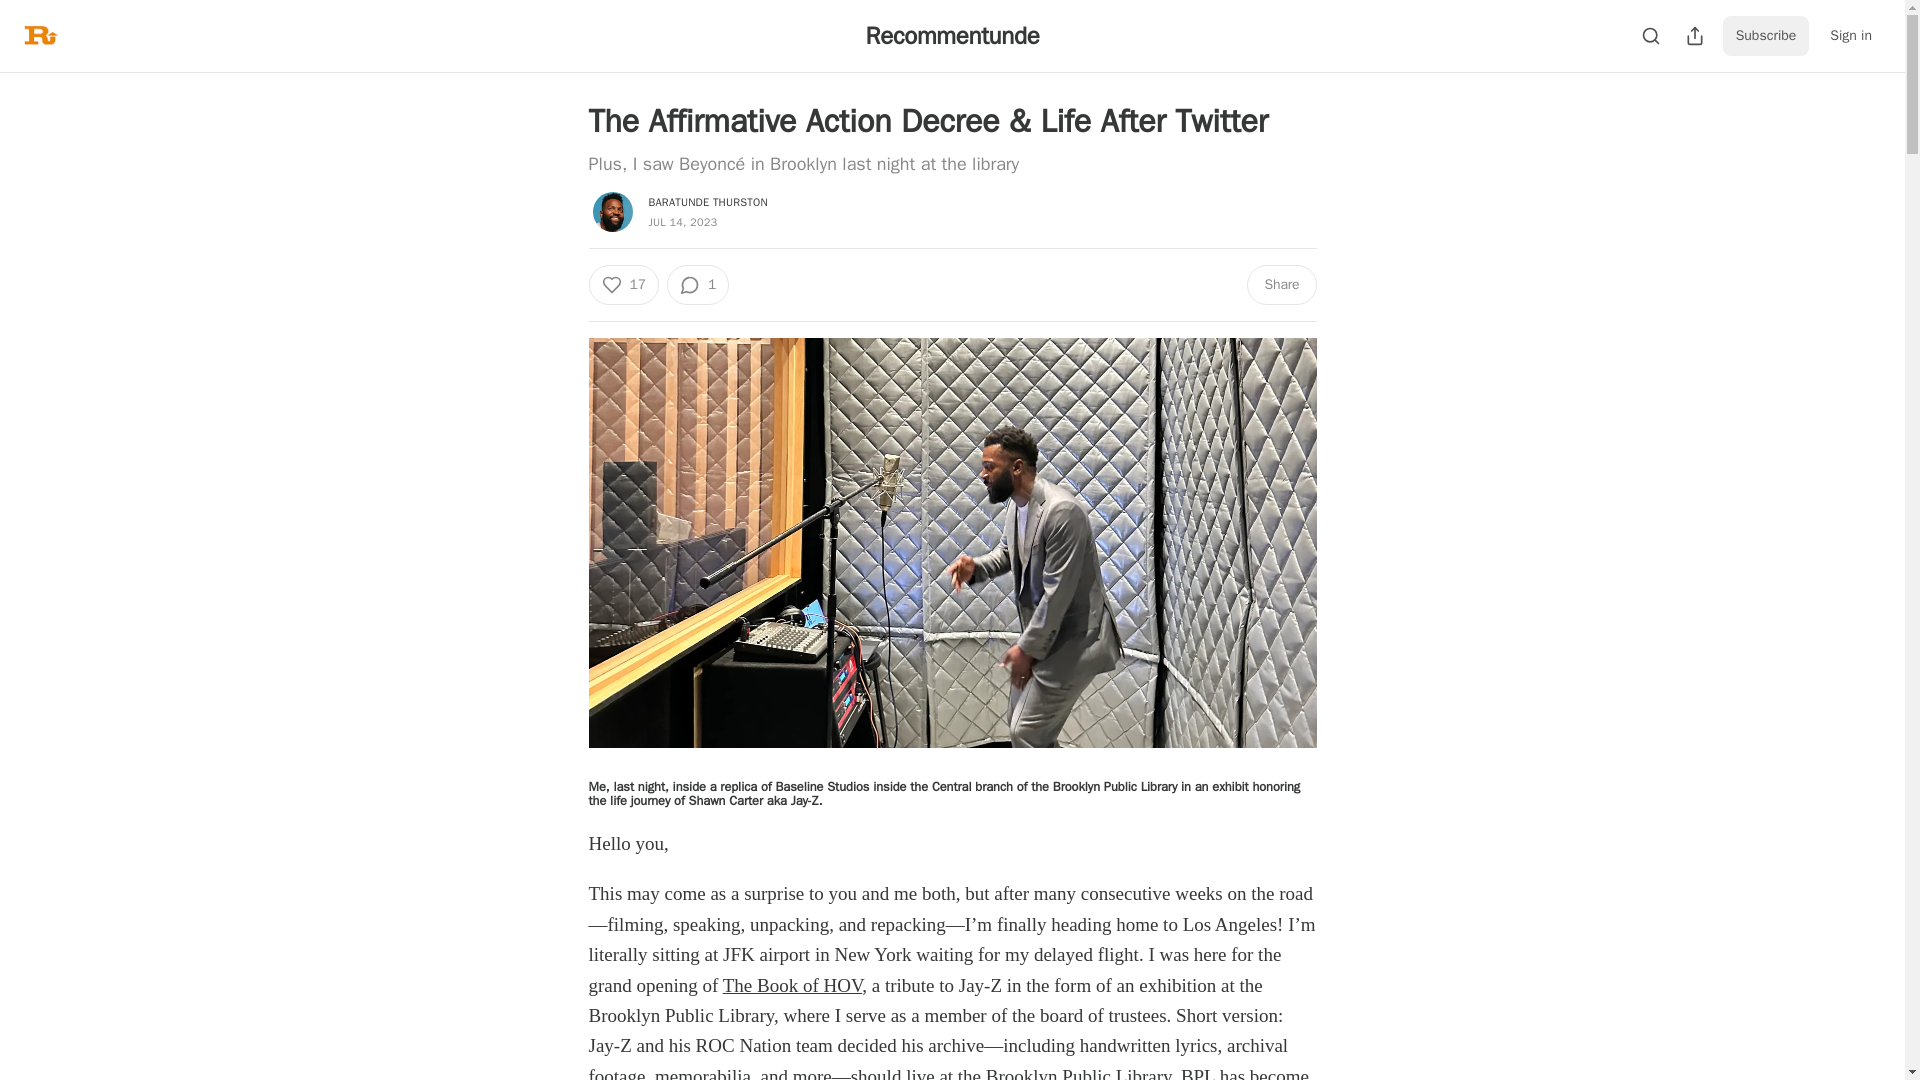 This screenshot has height=1080, width=1920. I want to click on BARATUNDE THURSTON, so click(707, 202).